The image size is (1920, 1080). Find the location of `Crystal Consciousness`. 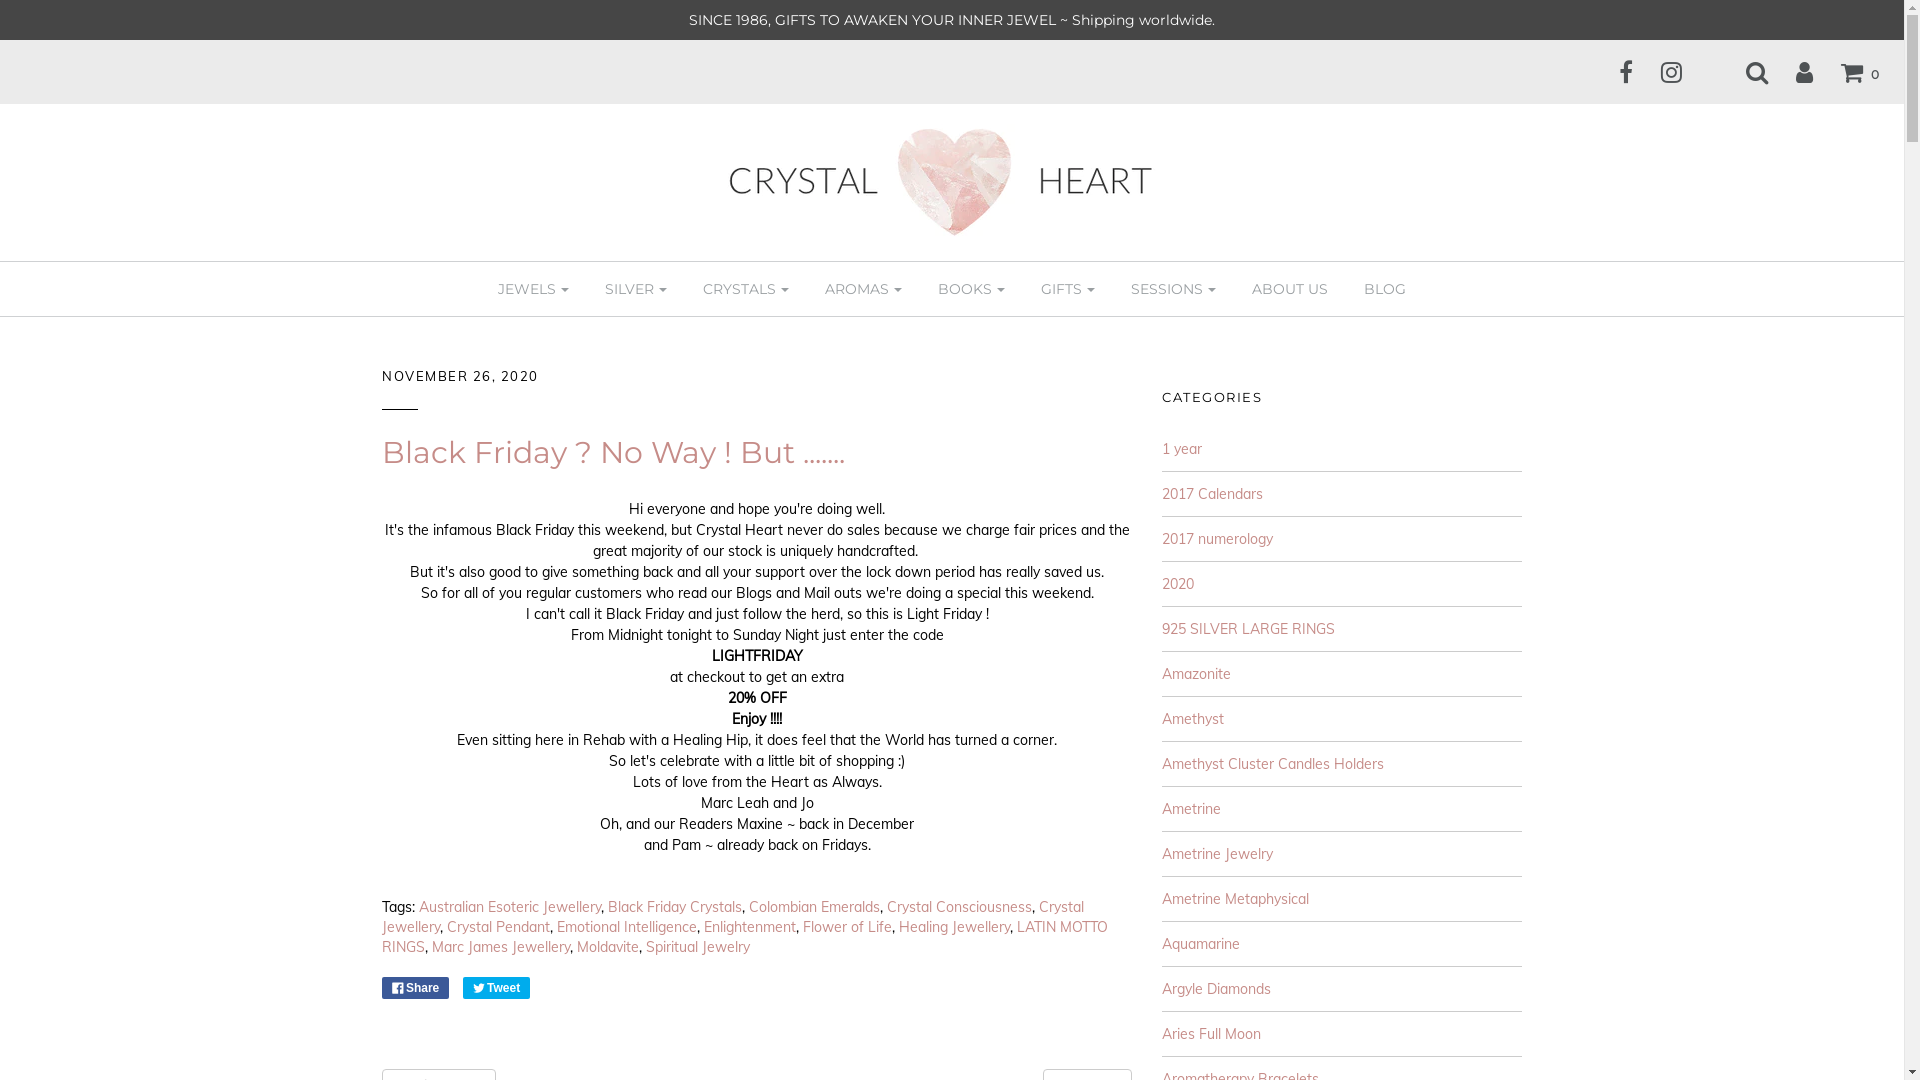

Crystal Consciousness is located at coordinates (960, 907).